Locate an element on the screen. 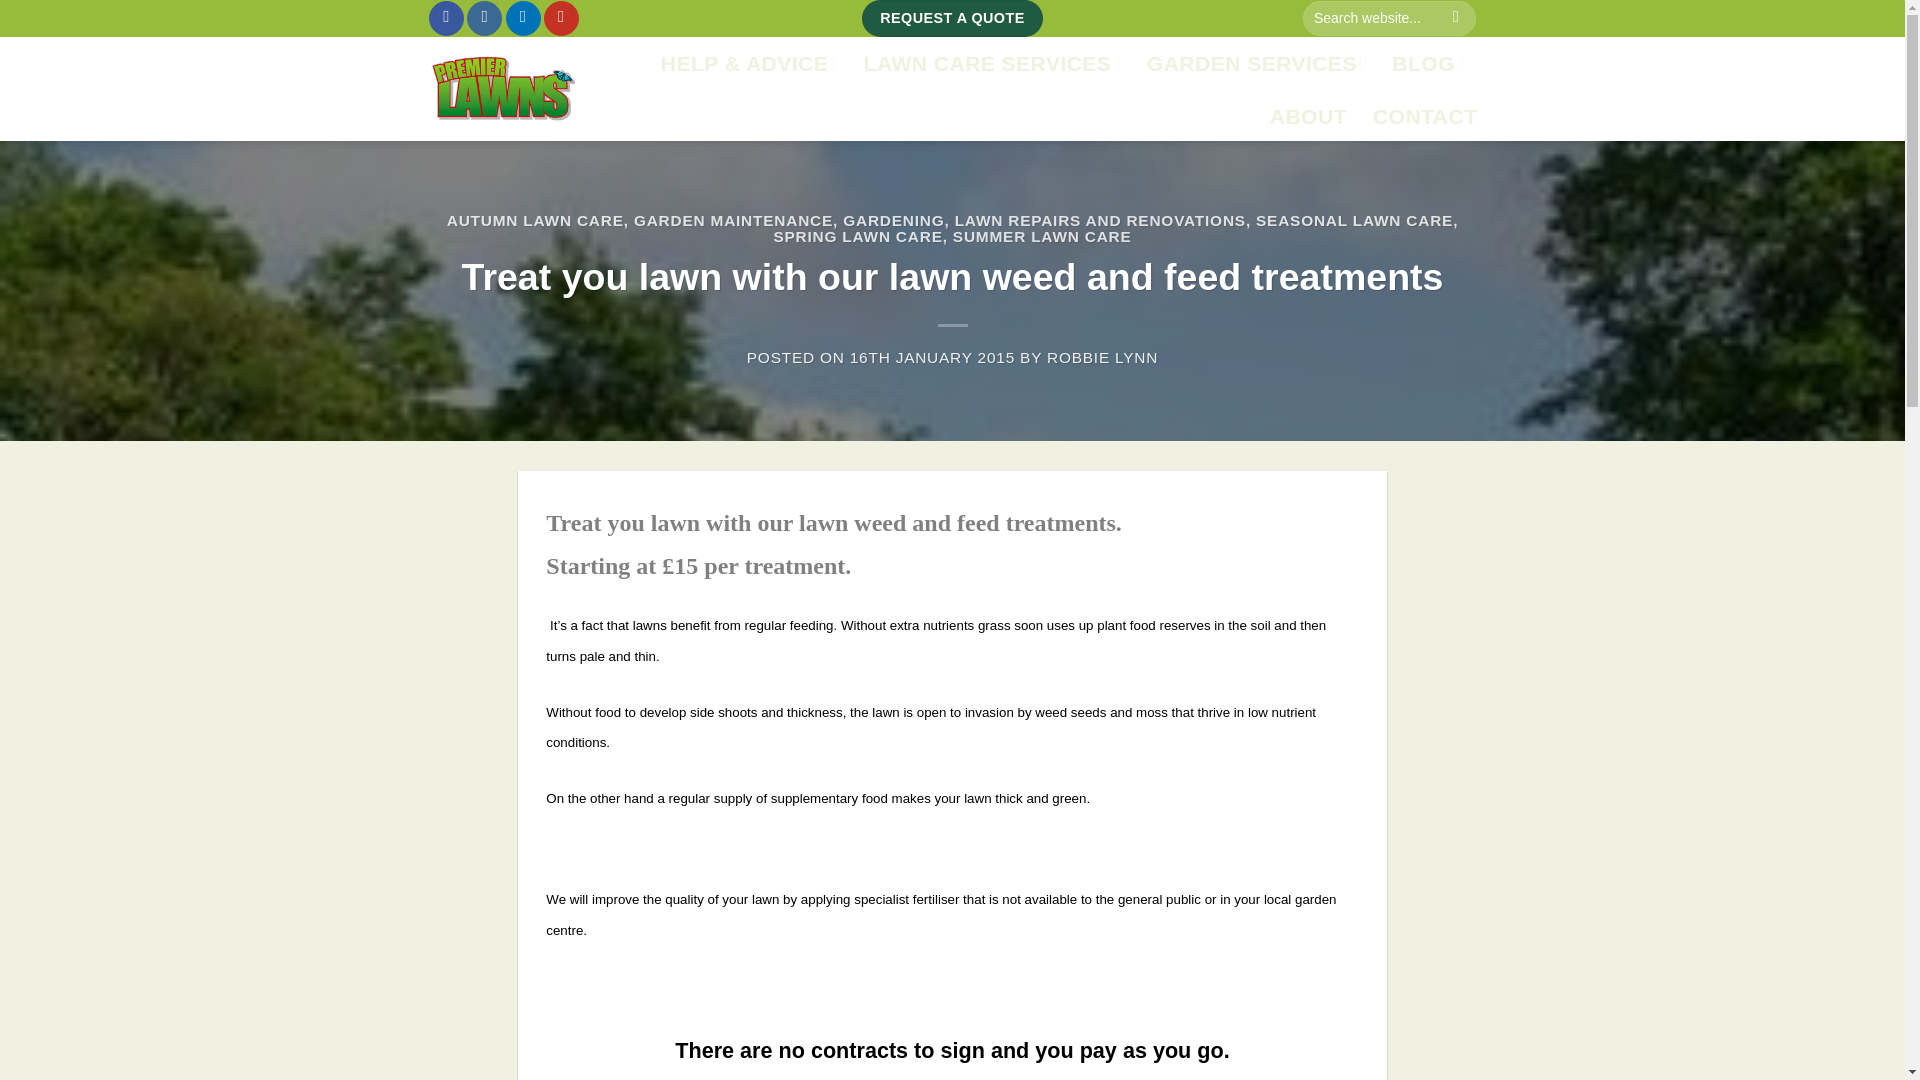  Follow on YouTube is located at coordinates (561, 18).